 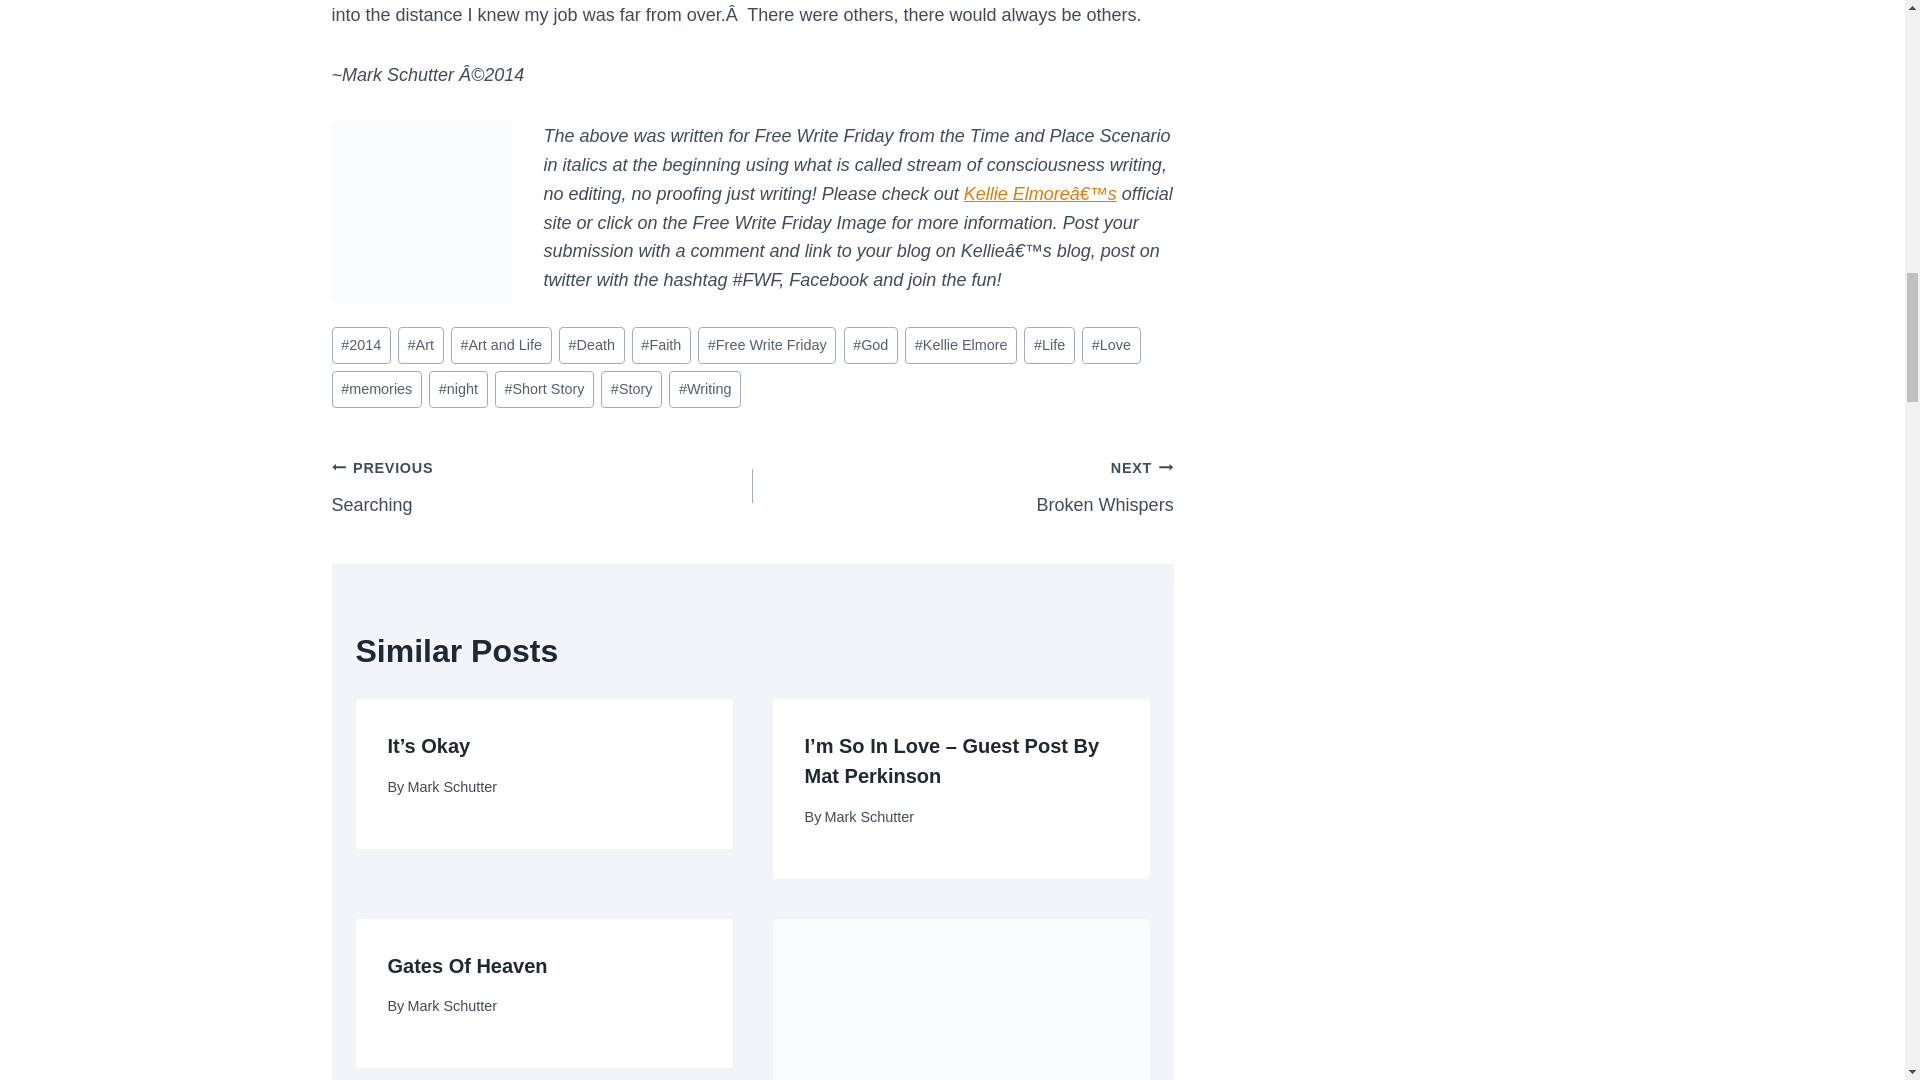 What do you see at coordinates (661, 345) in the screenshot?
I see `Faith` at bounding box center [661, 345].